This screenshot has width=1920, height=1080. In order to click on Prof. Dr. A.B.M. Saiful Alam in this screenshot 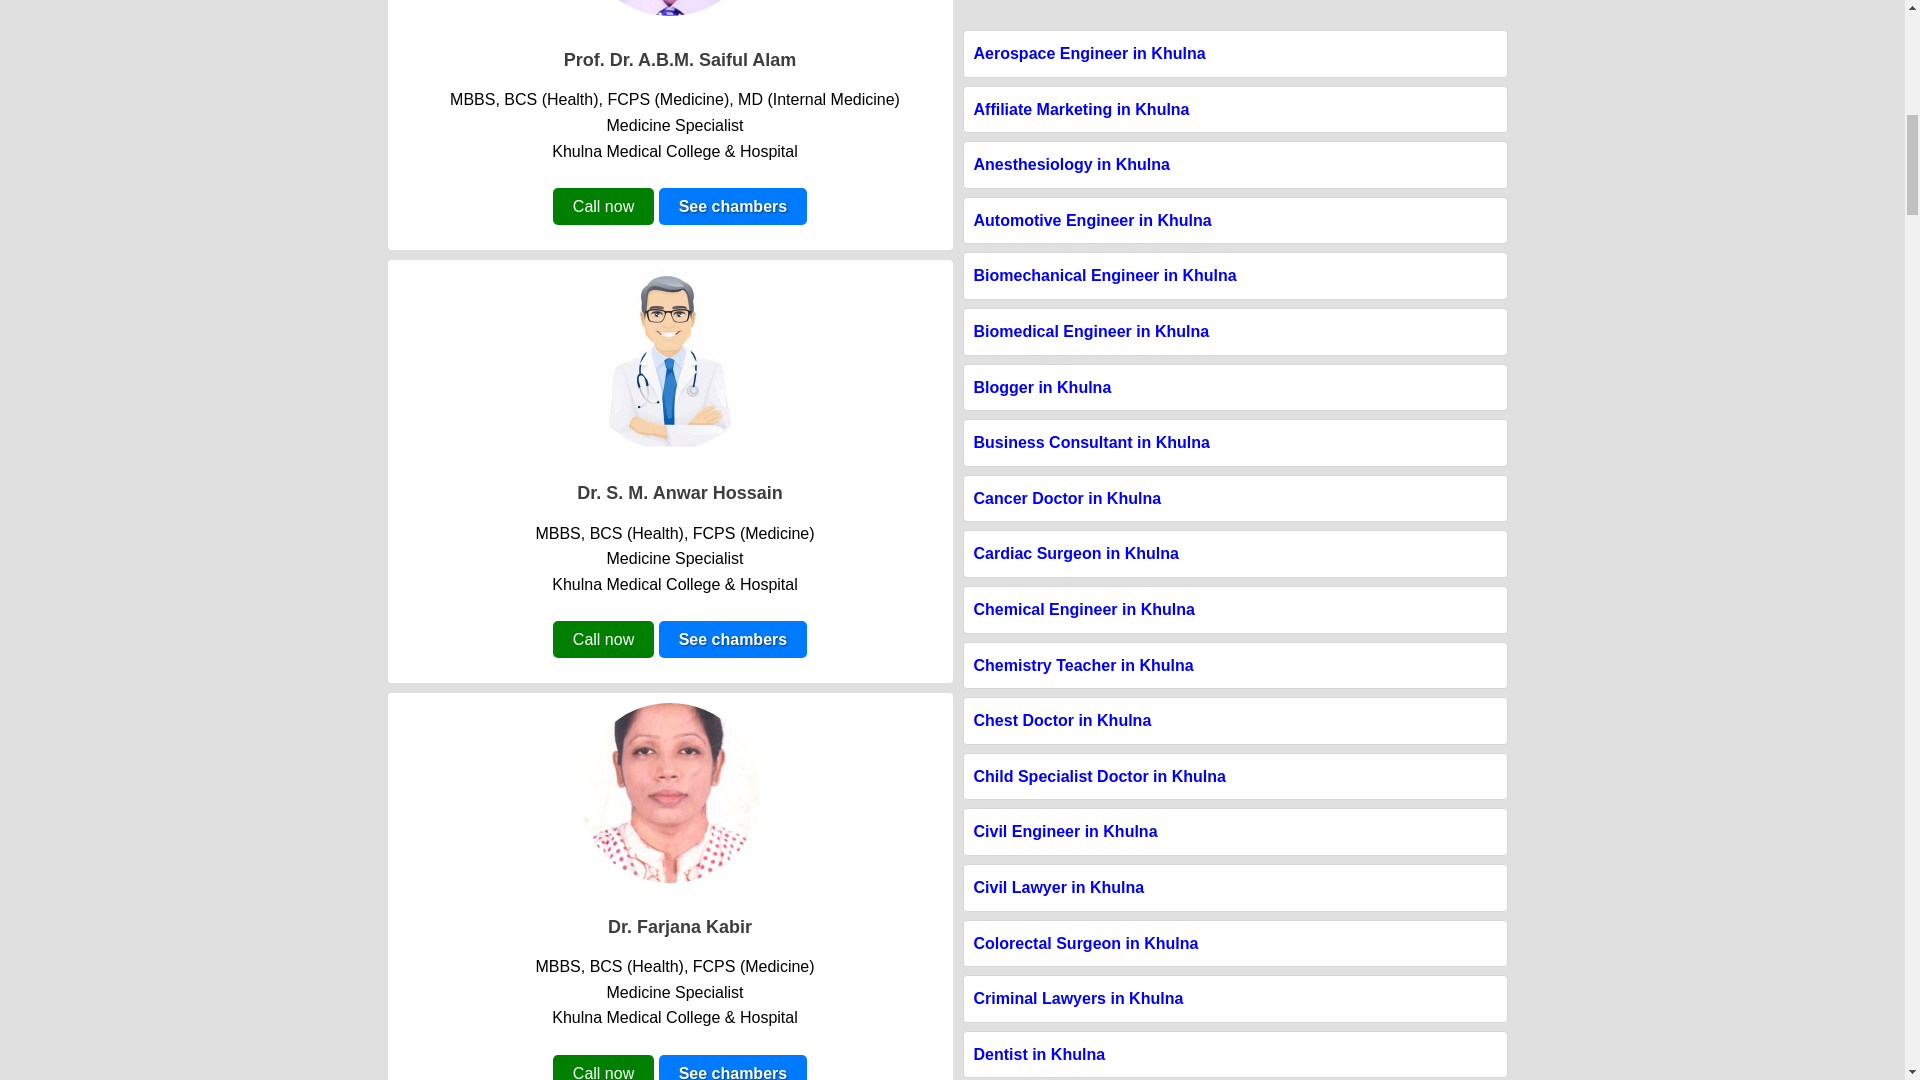, I will do `click(680, 60)`.